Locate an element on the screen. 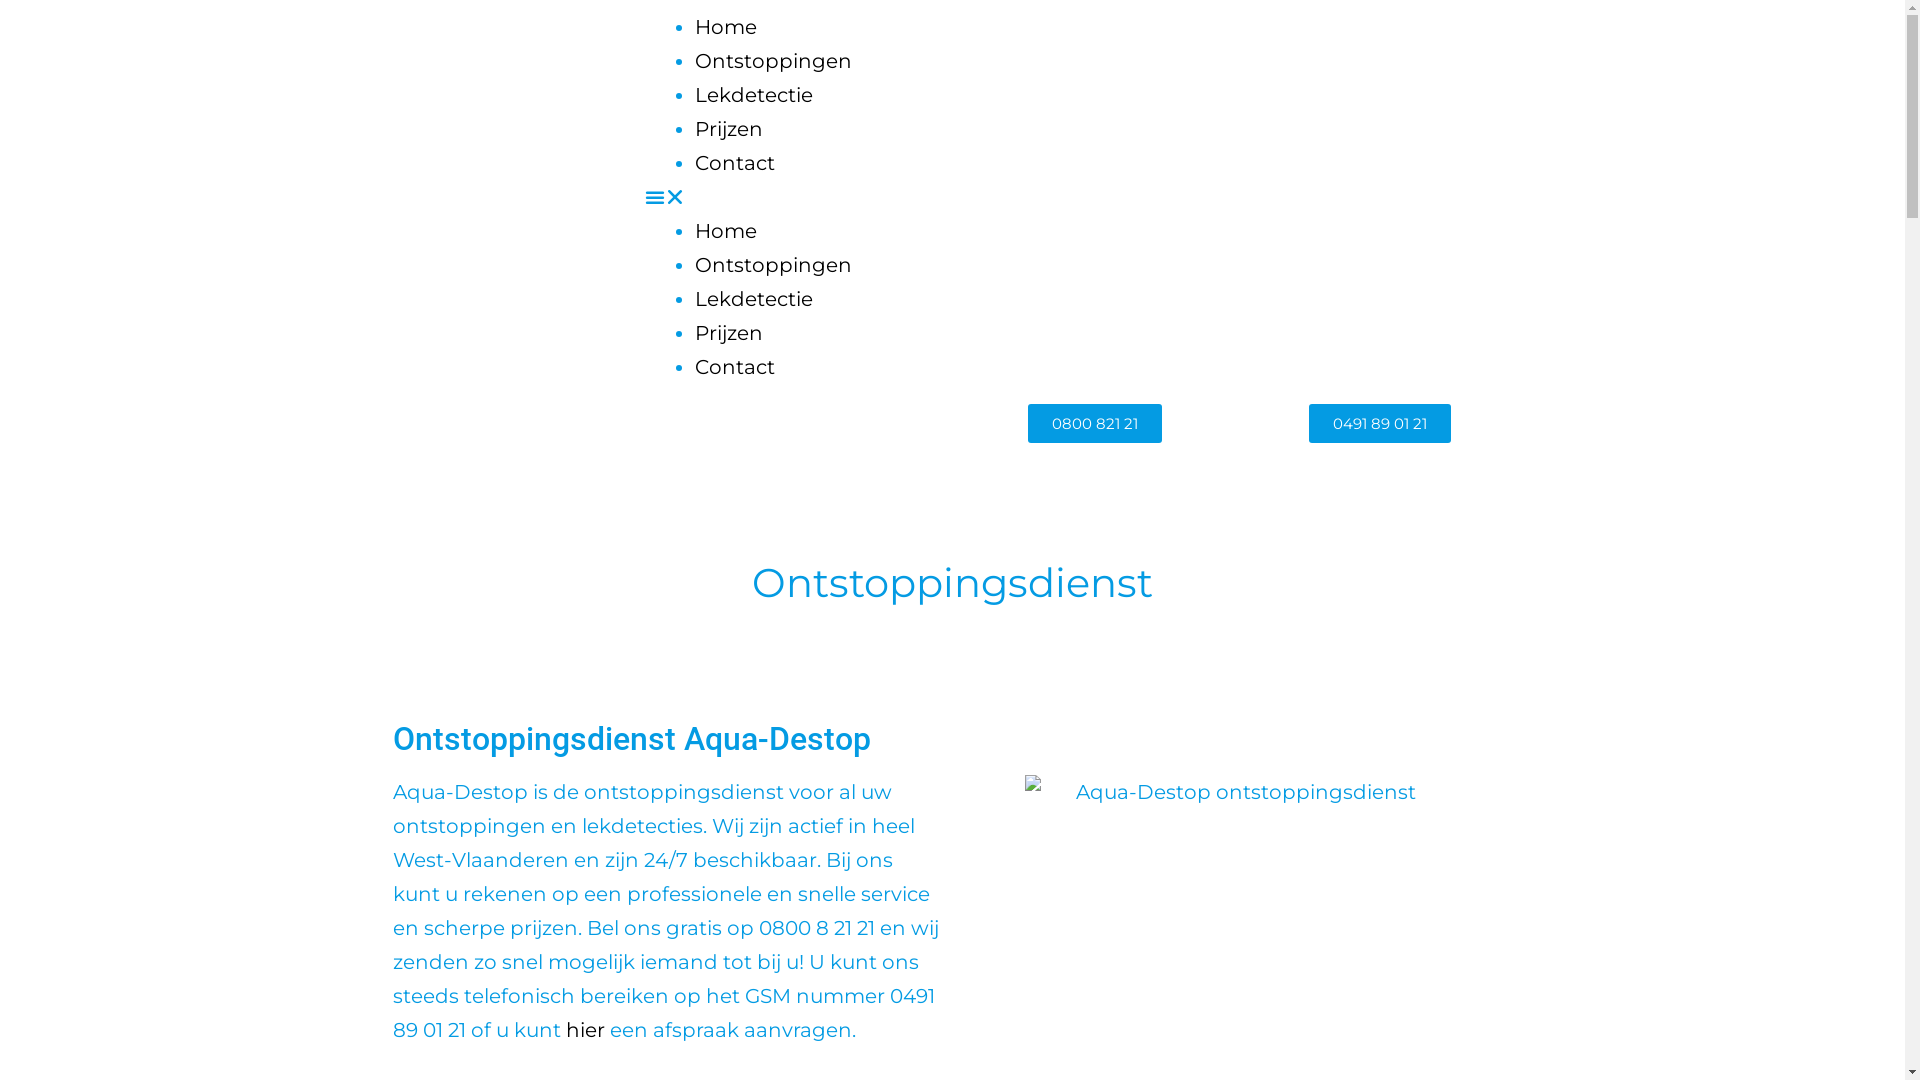  Home is located at coordinates (726, 26).